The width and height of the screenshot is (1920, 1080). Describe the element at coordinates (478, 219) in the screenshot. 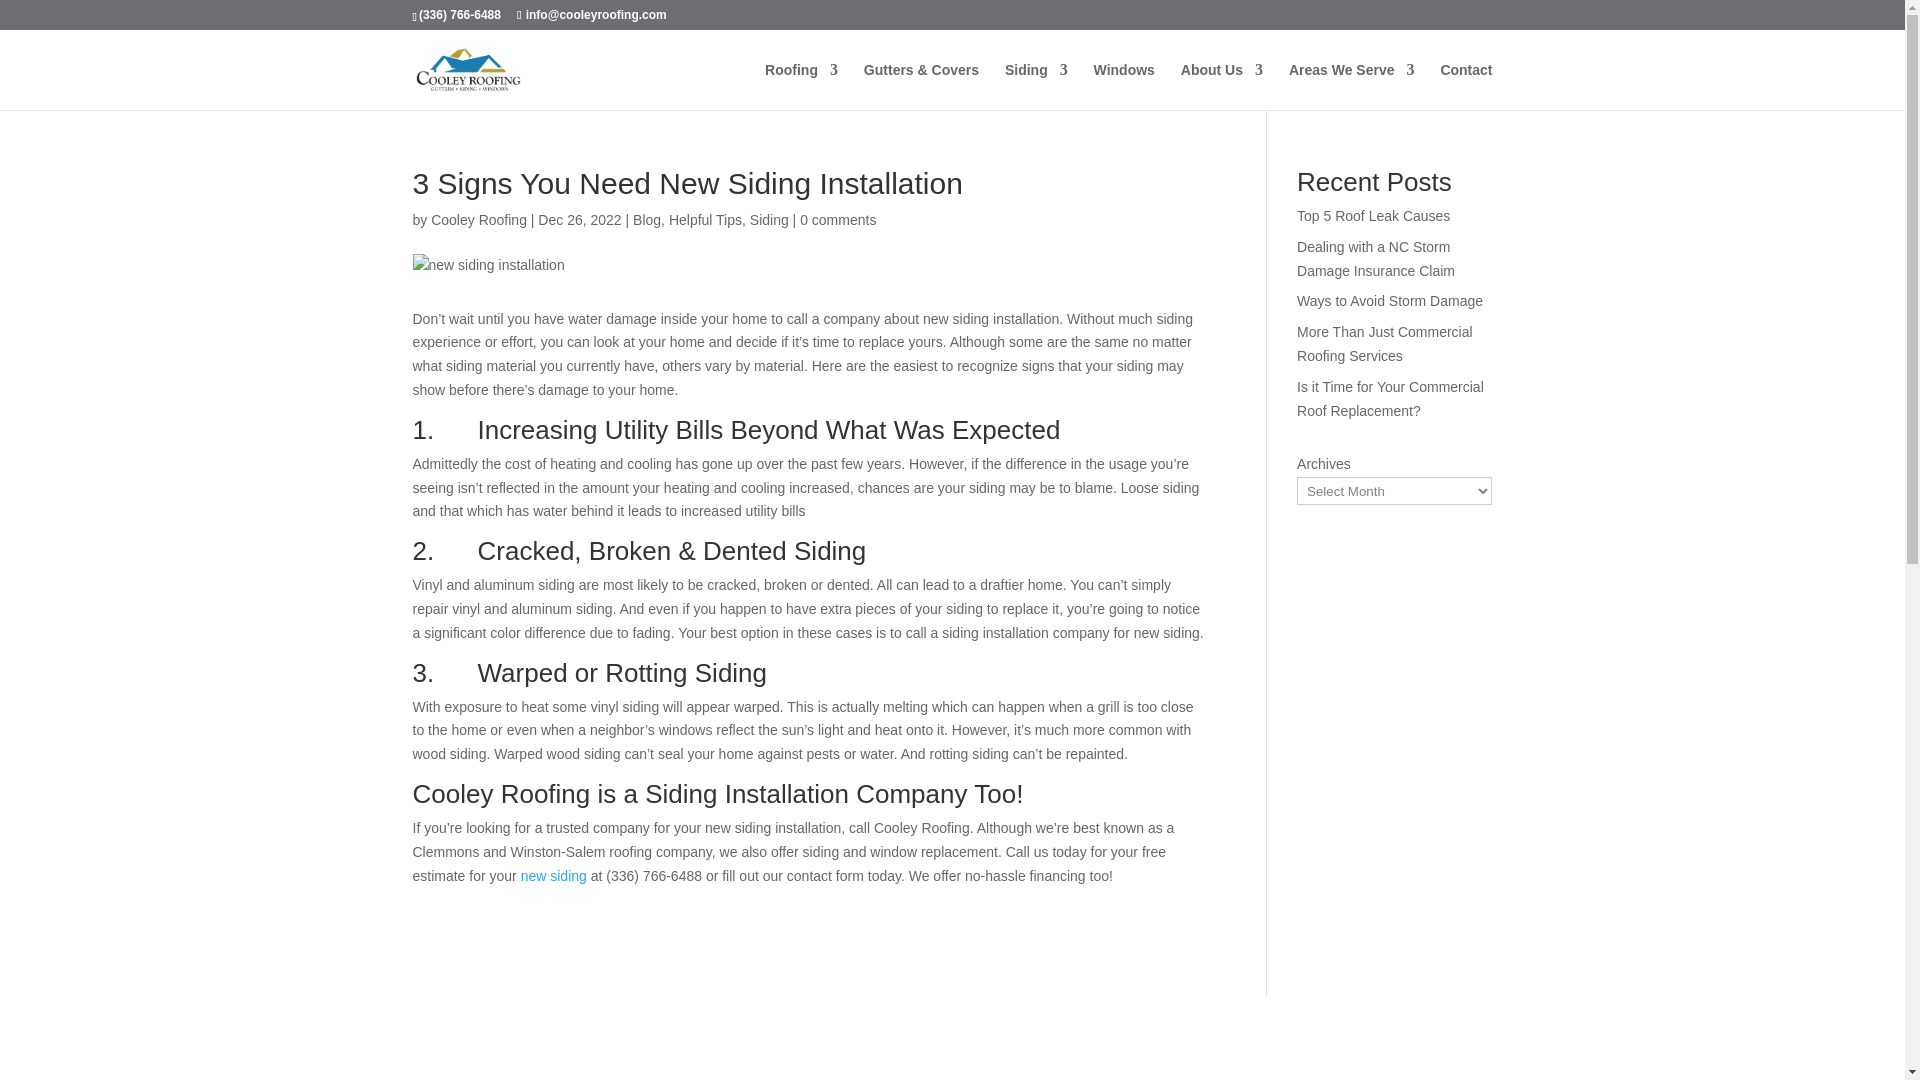

I see `Posts by Cooley Roofing` at that location.